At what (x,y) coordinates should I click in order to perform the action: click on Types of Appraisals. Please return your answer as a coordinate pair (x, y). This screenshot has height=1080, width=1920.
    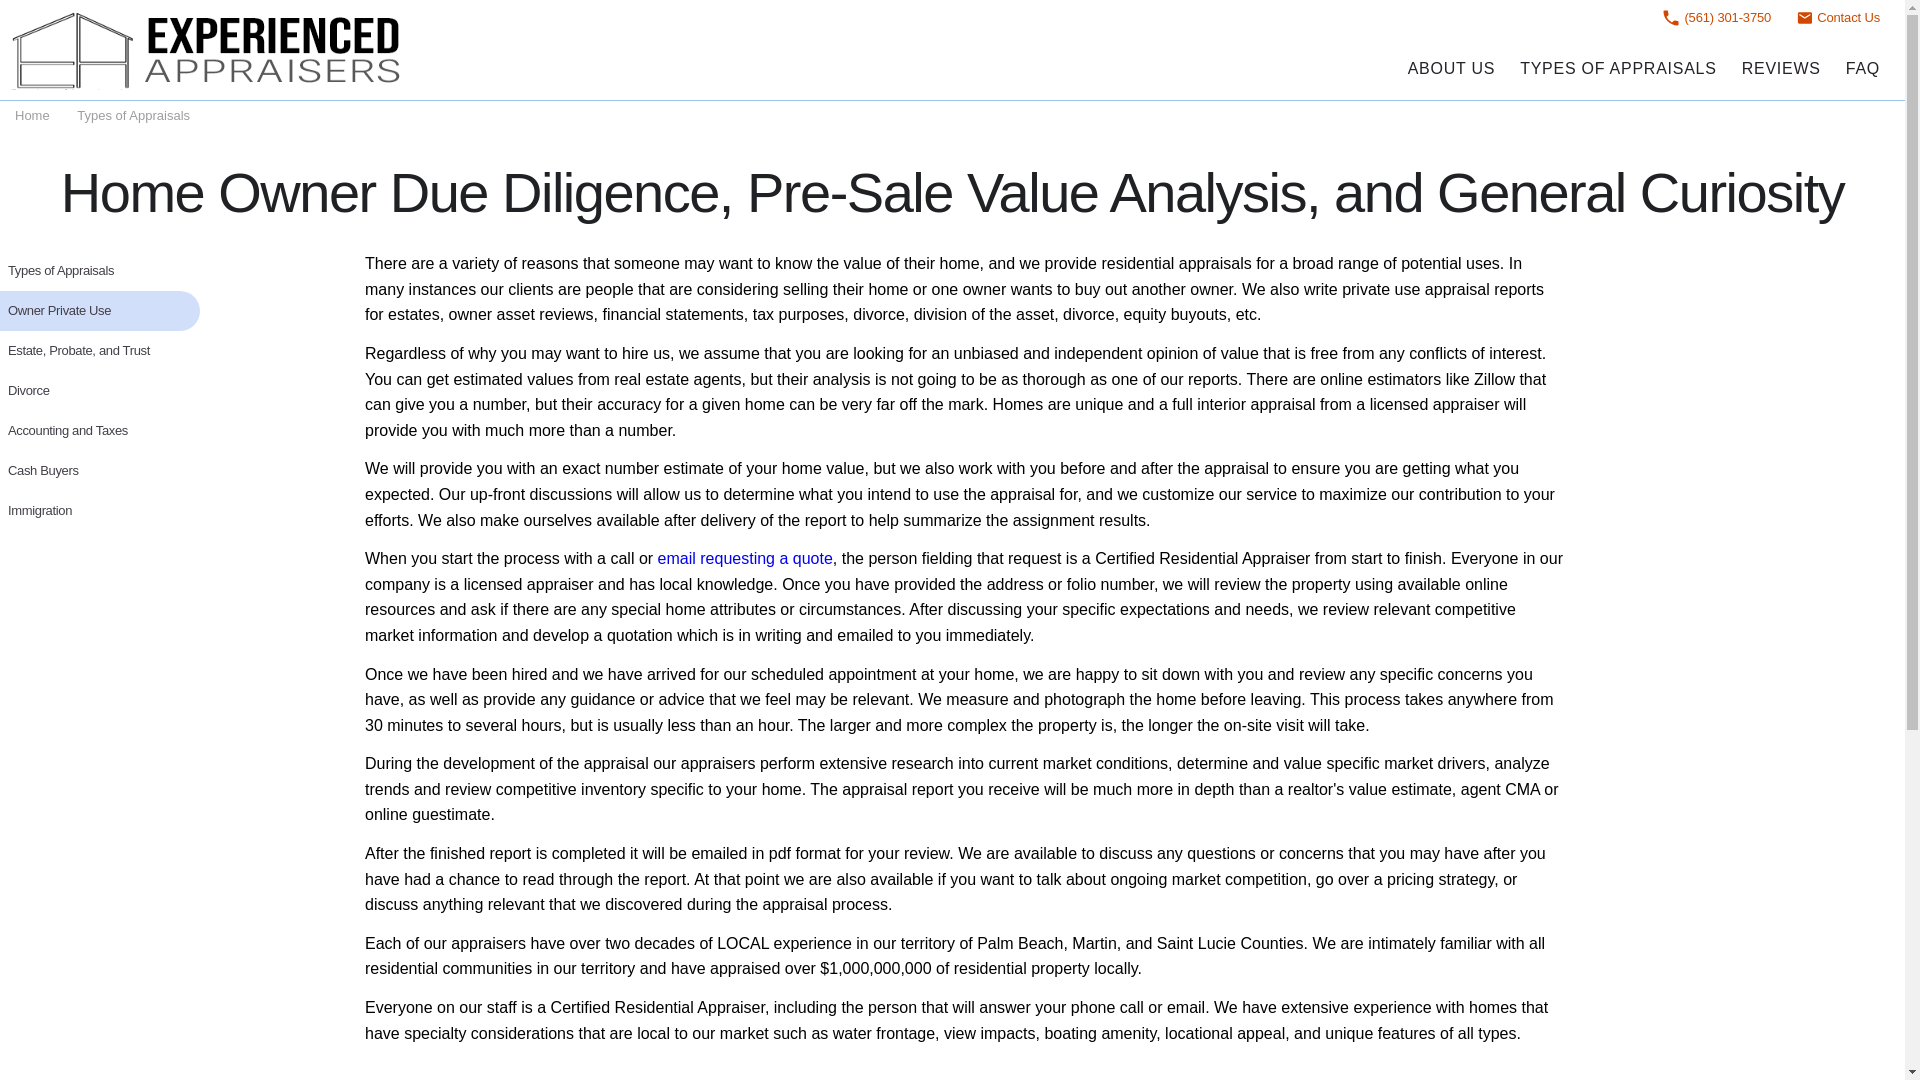
    Looking at the image, I should click on (133, 116).